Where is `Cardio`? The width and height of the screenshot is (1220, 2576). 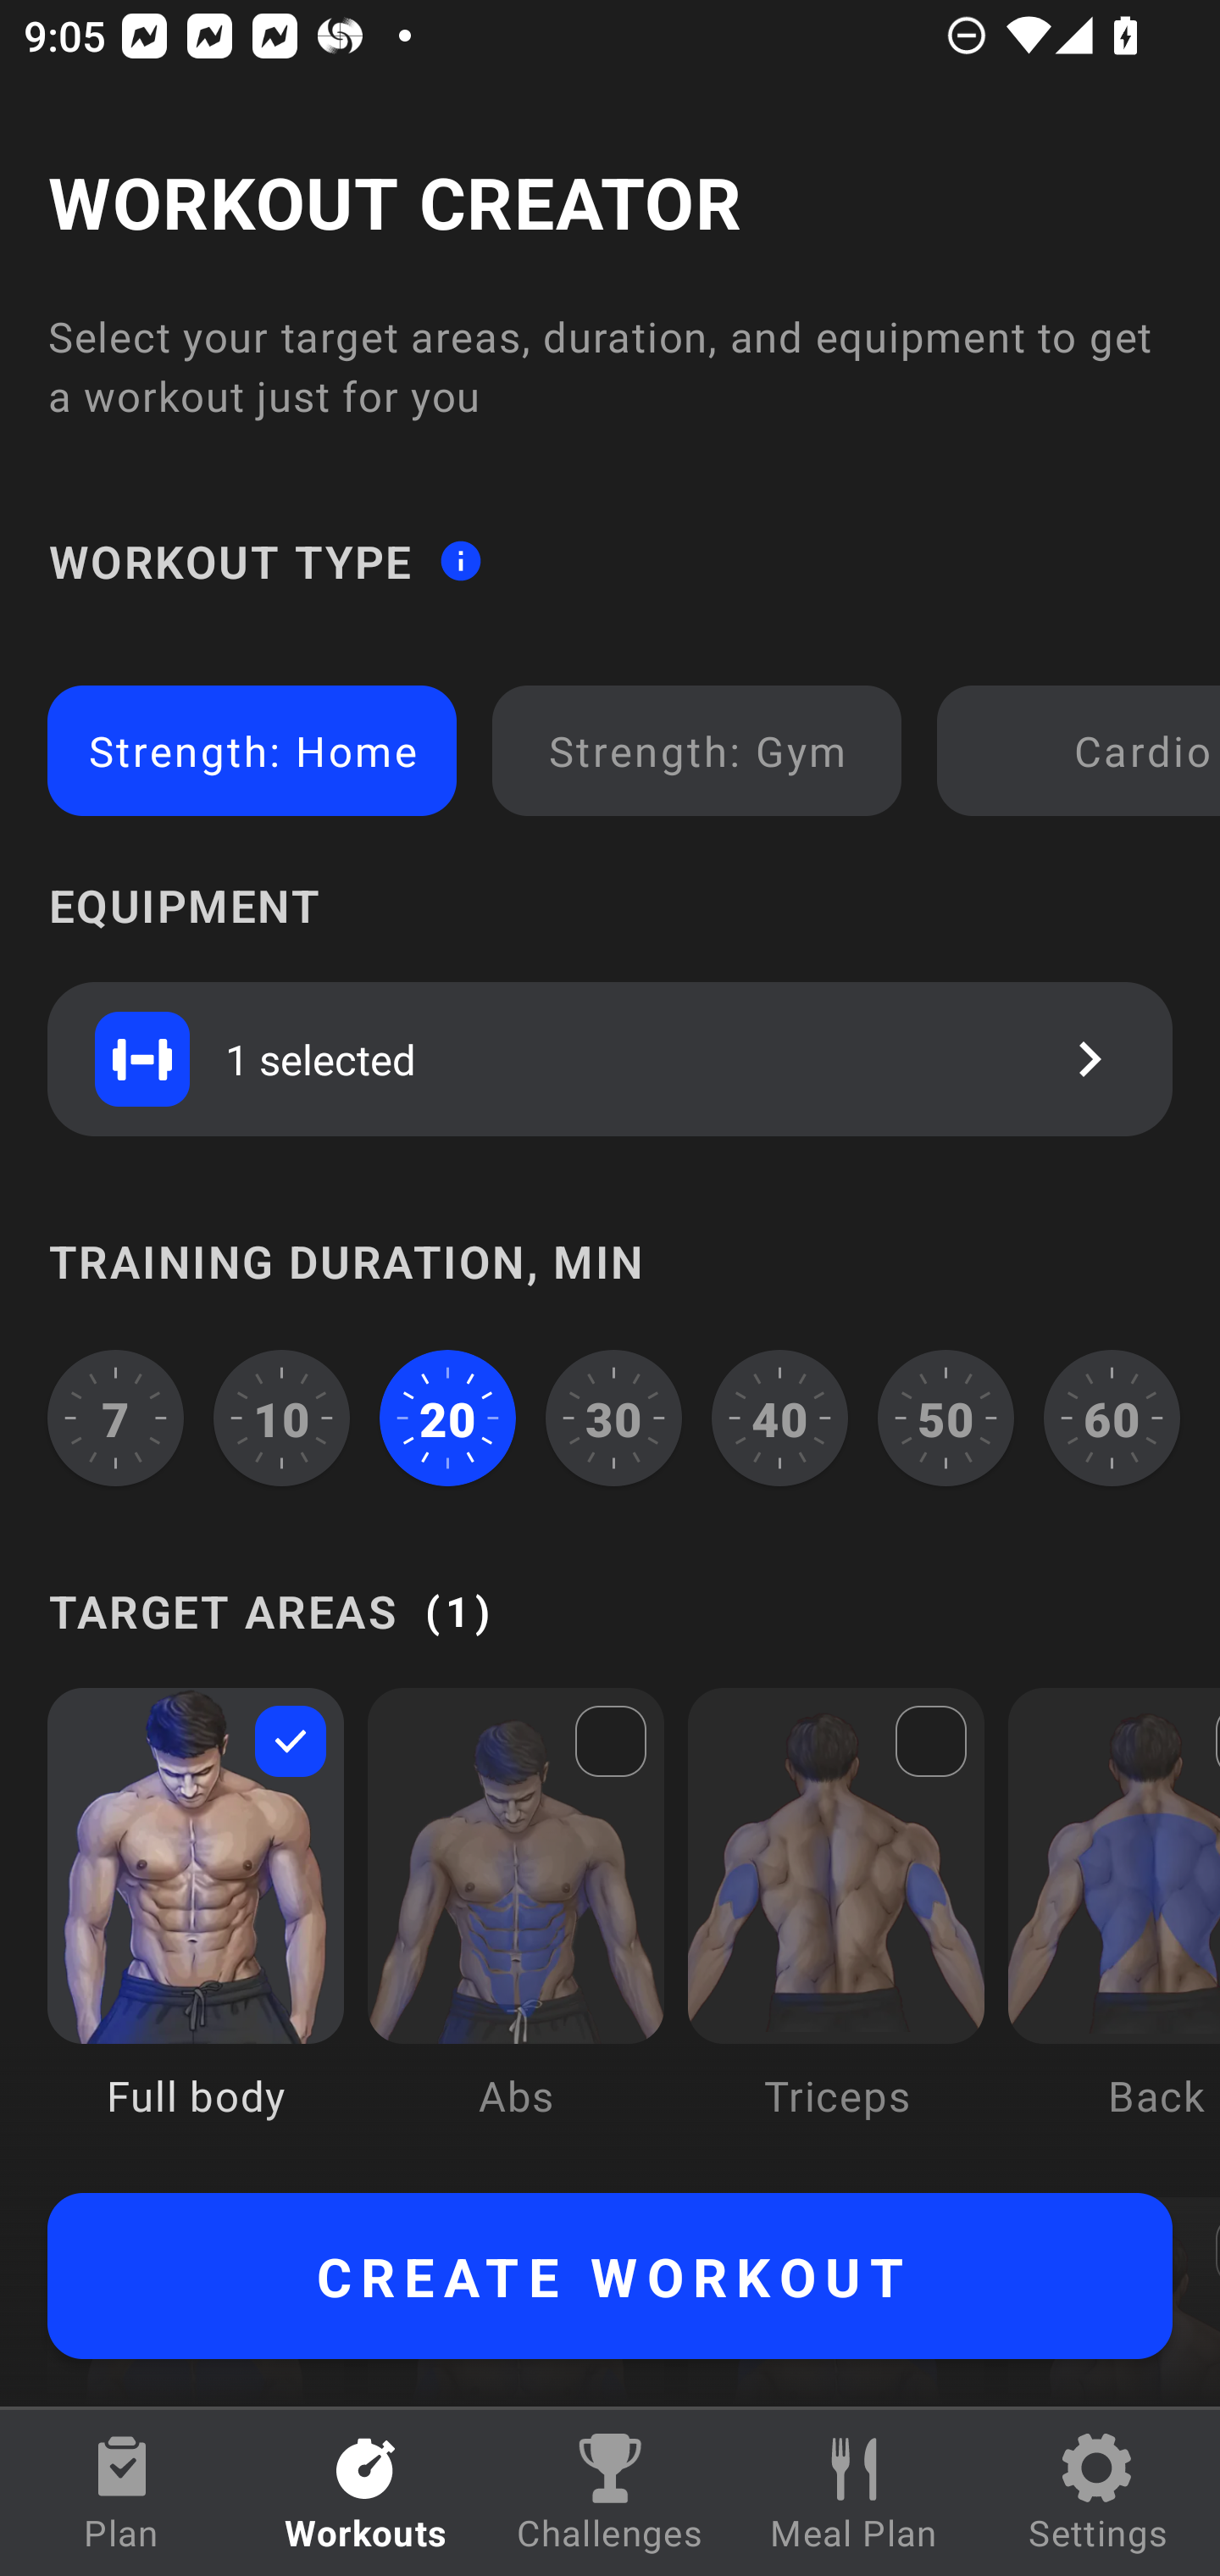
Cardio is located at coordinates (1084, 751).